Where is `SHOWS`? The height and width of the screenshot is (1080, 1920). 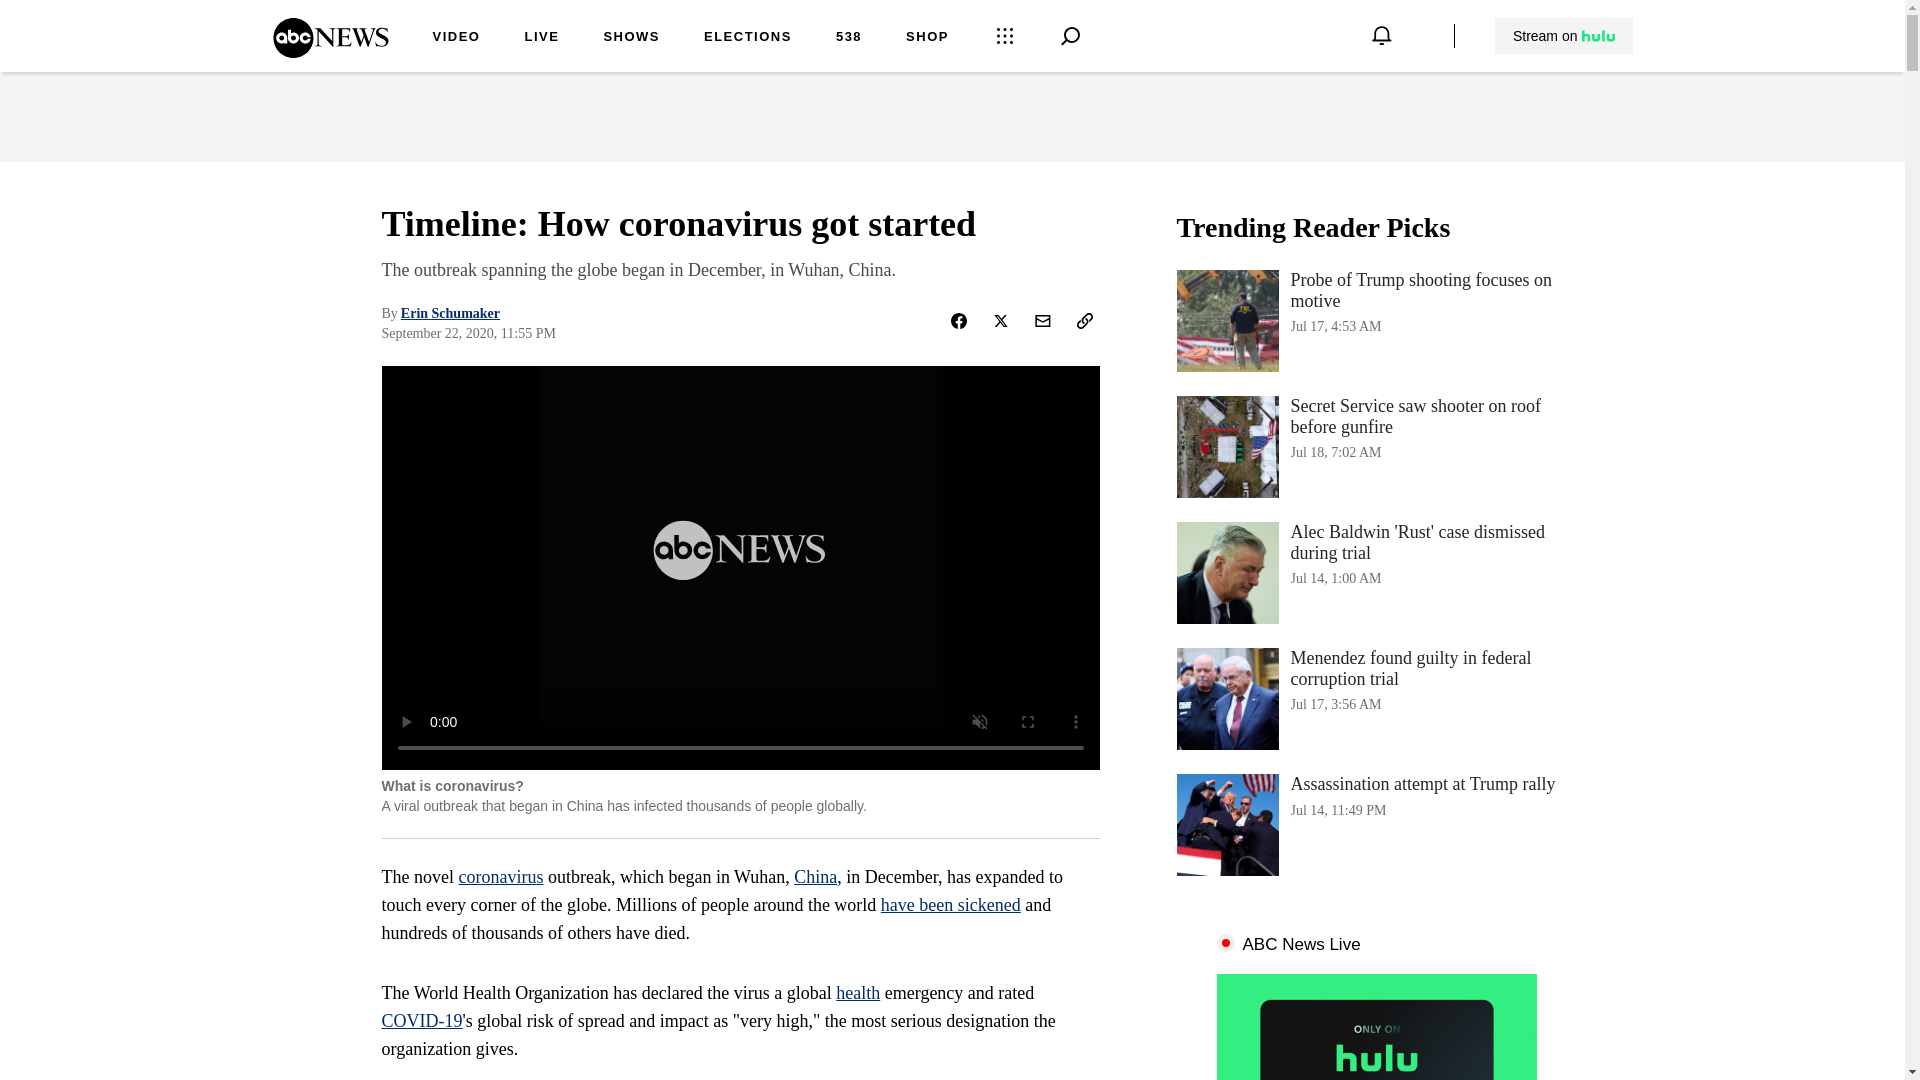
SHOWS is located at coordinates (631, 38).